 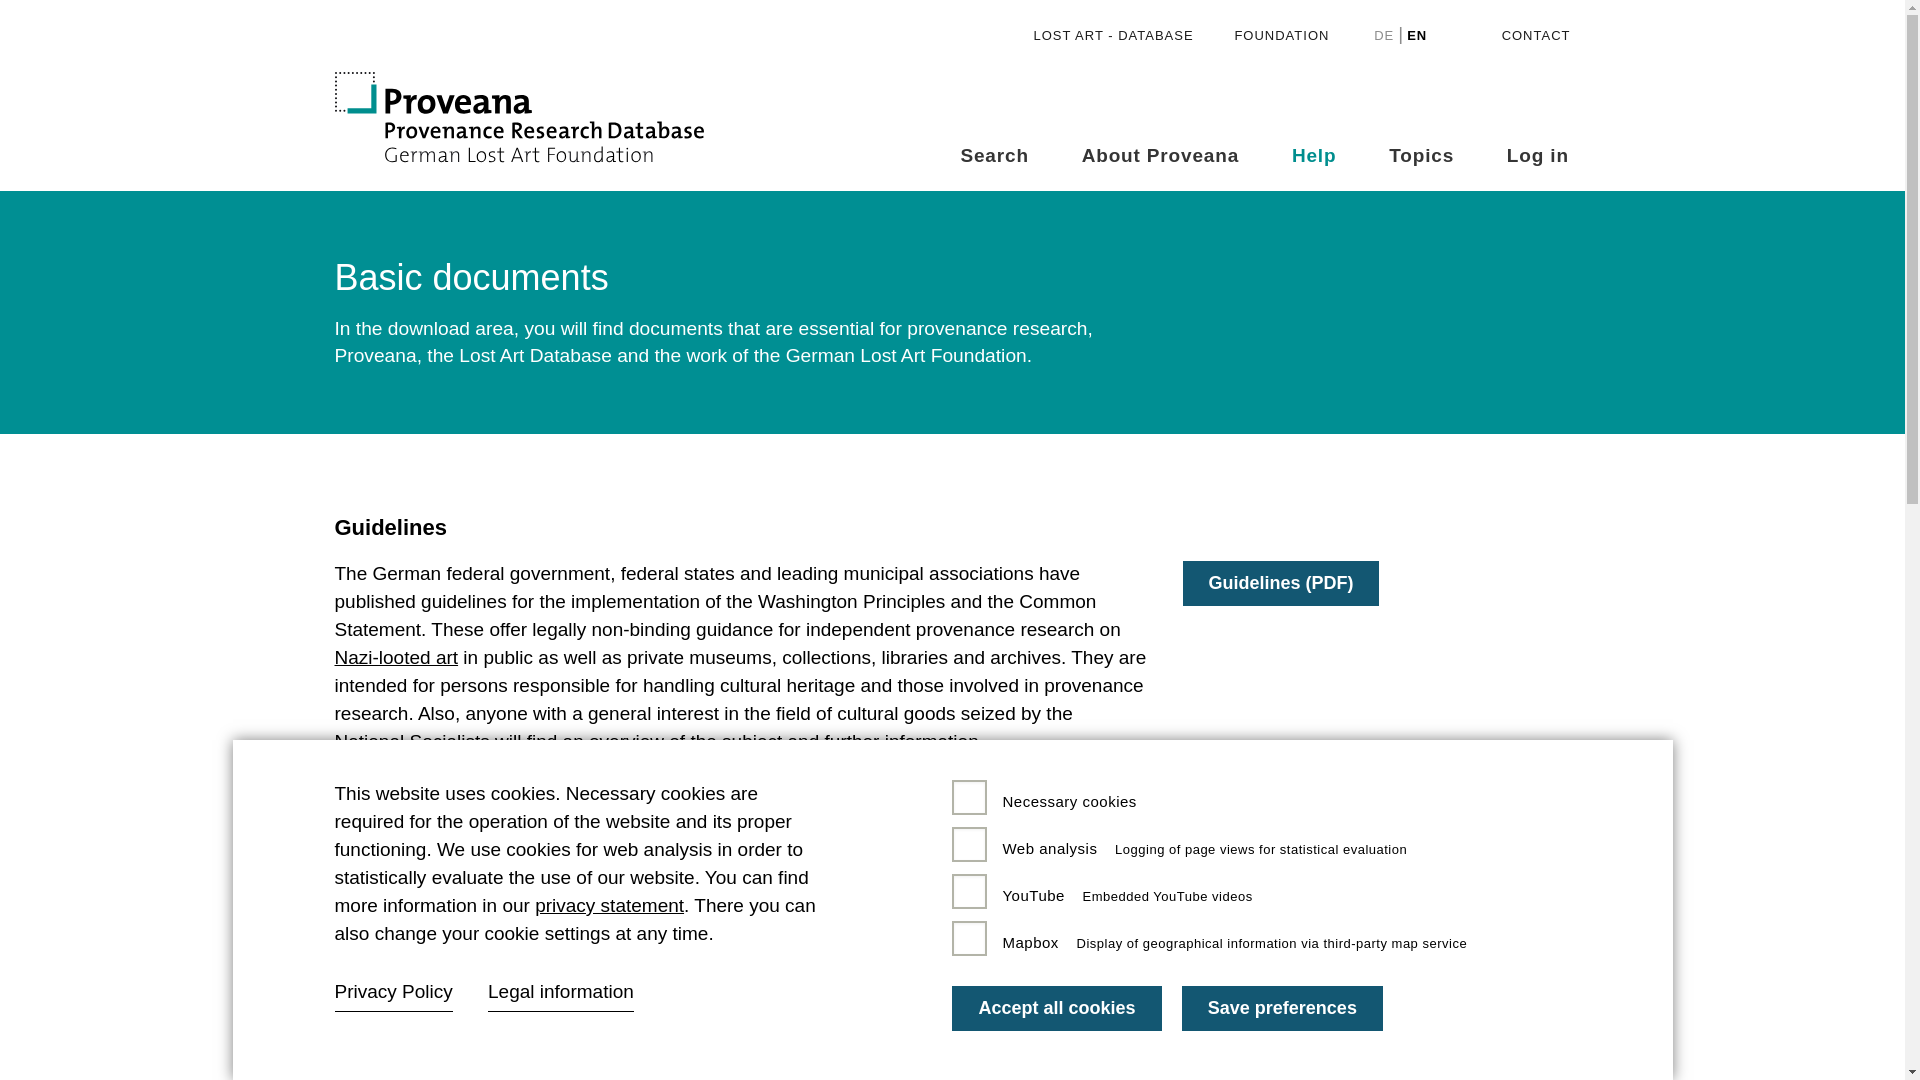 I want to click on Help, so click(x=1314, y=155).